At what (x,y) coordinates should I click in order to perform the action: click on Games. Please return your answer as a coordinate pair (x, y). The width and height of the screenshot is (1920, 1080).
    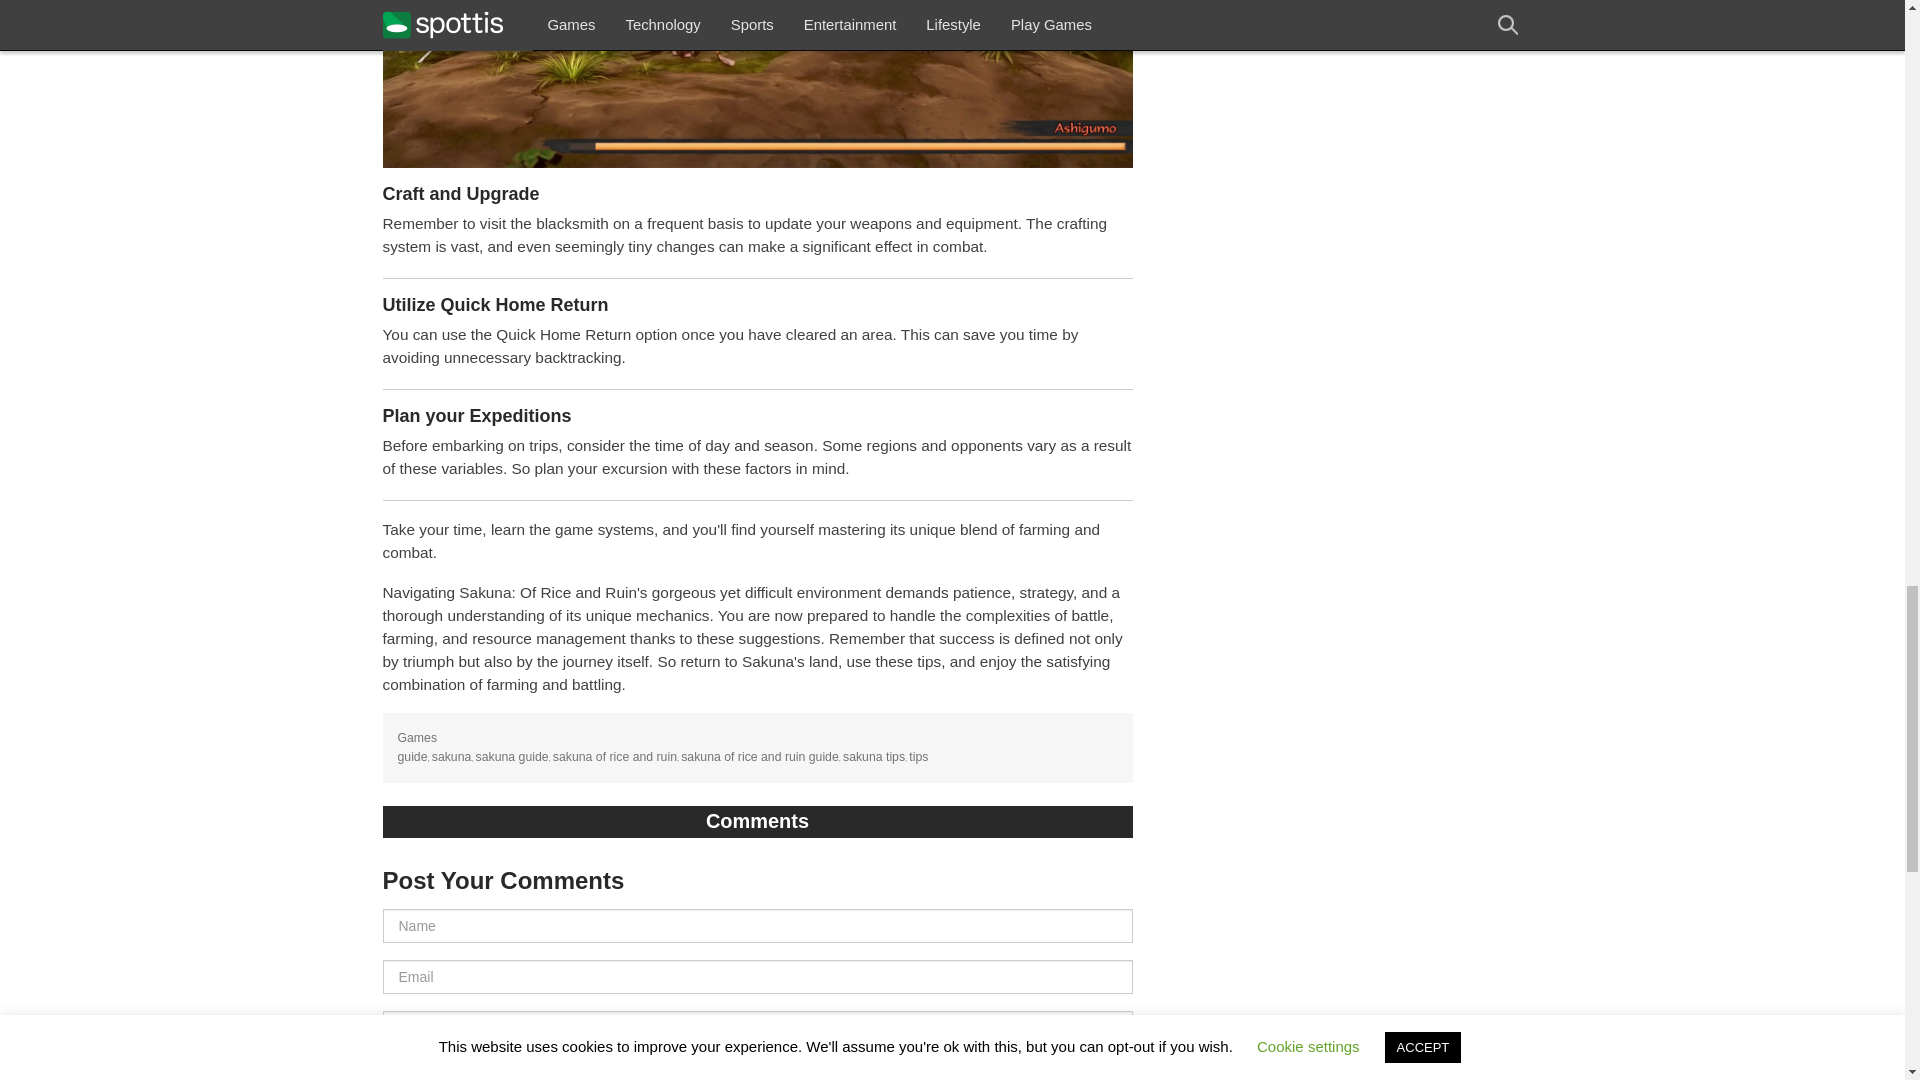
    Looking at the image, I should click on (417, 738).